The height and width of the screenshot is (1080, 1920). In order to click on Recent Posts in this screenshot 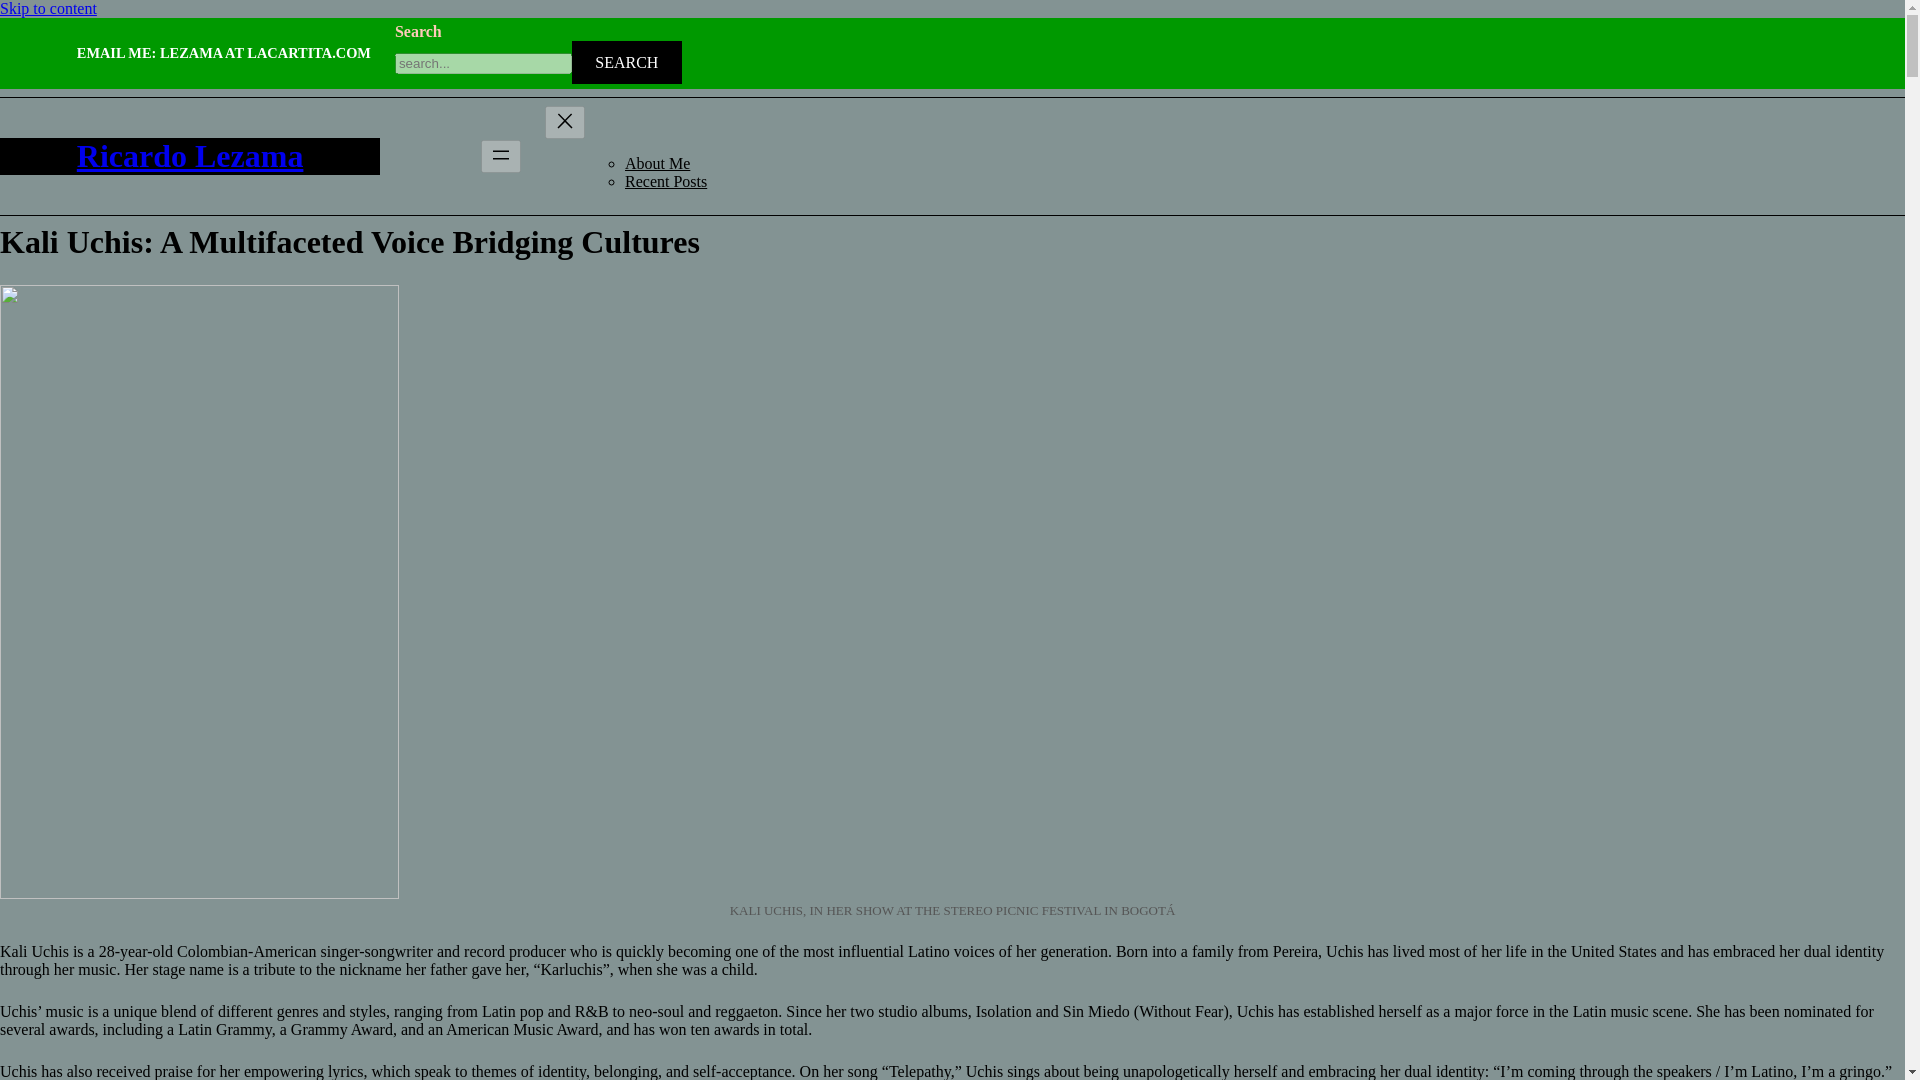, I will do `click(666, 181)`.